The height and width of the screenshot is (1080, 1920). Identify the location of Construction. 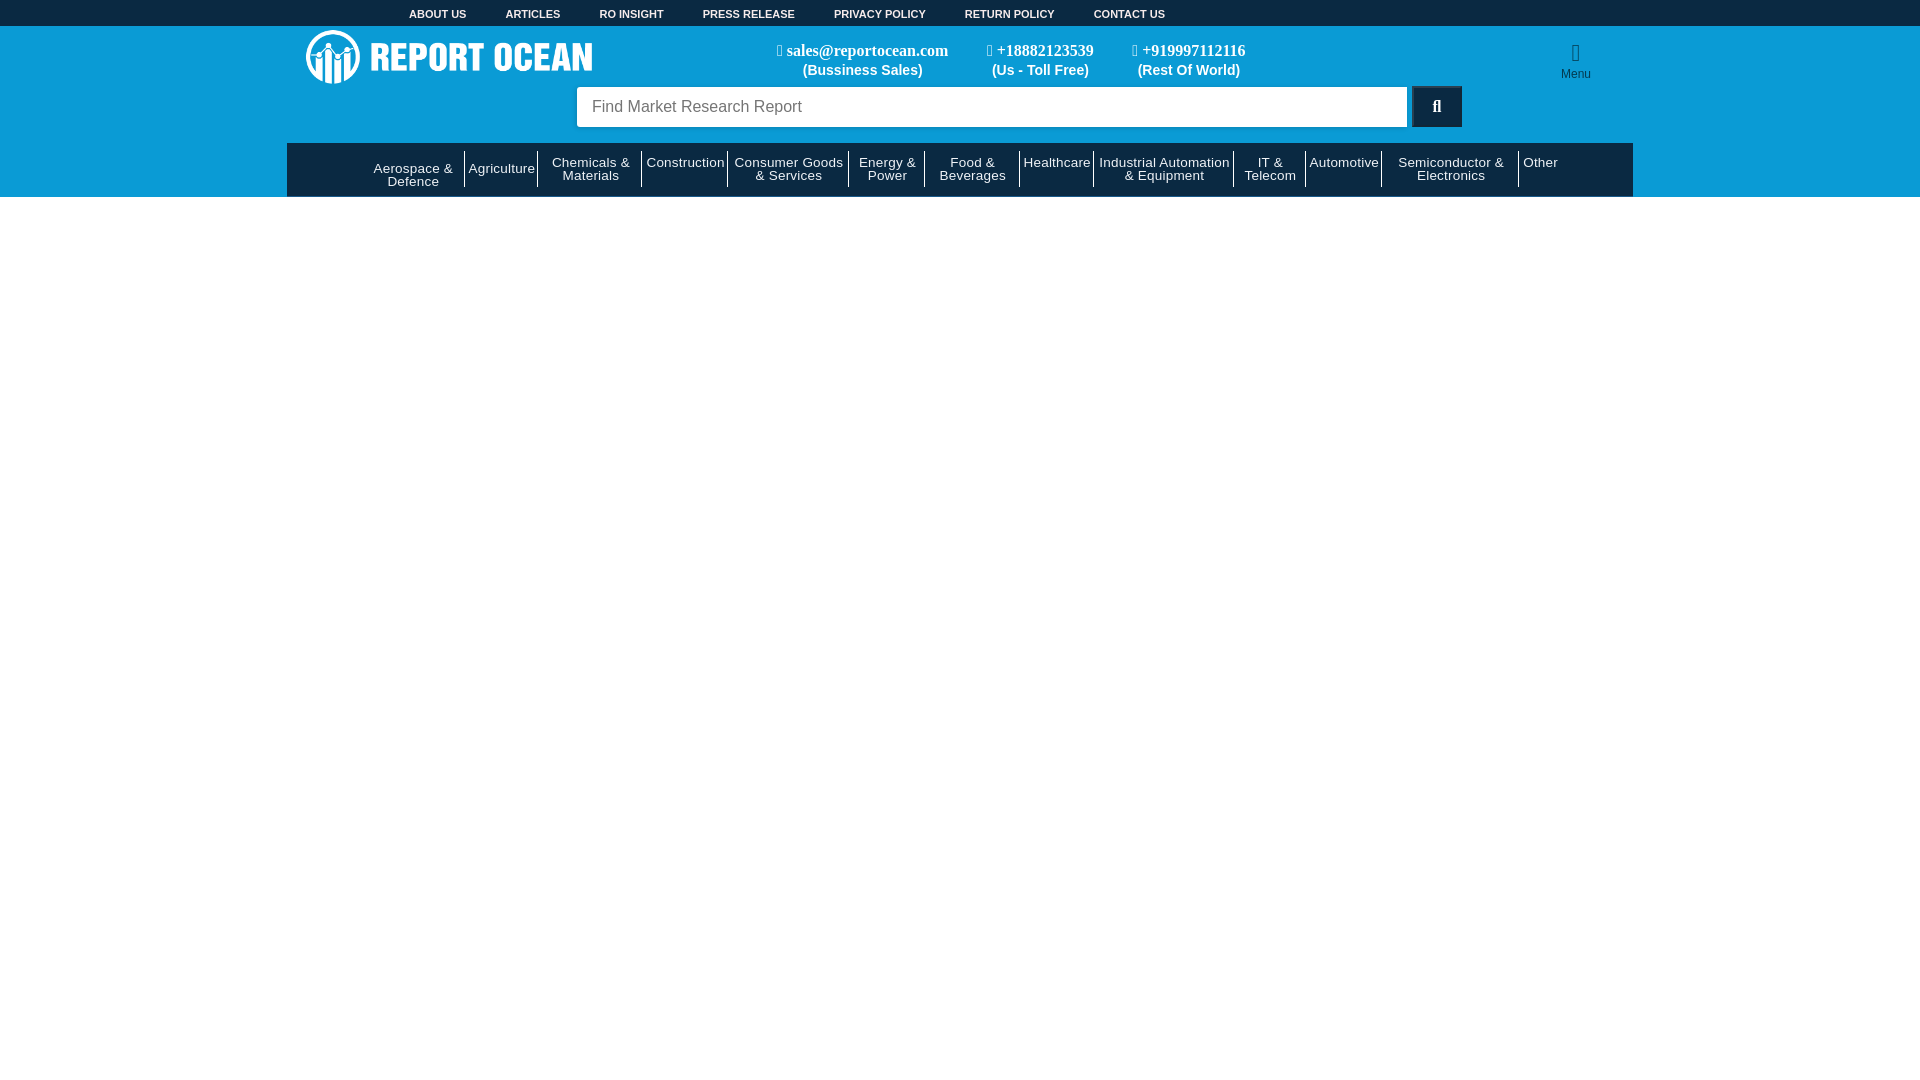
(684, 168).